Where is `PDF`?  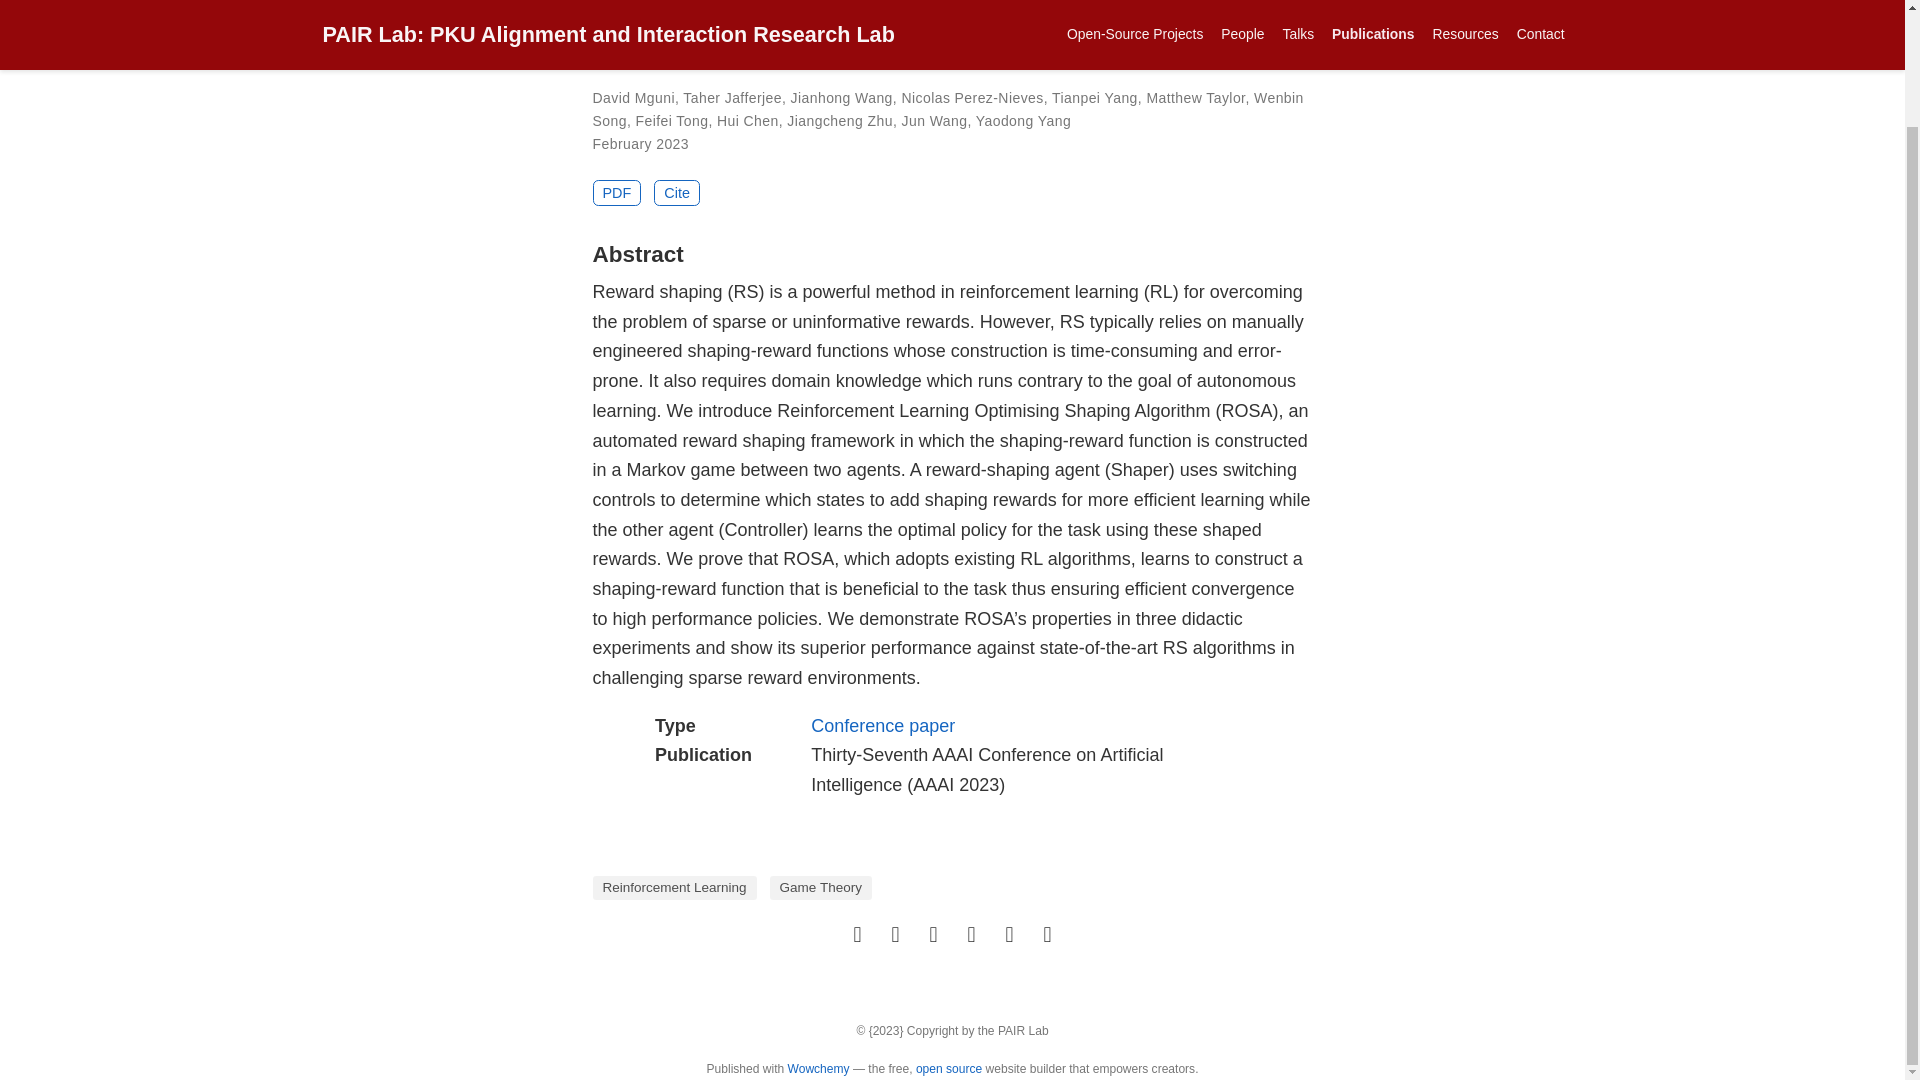 PDF is located at coordinates (616, 193).